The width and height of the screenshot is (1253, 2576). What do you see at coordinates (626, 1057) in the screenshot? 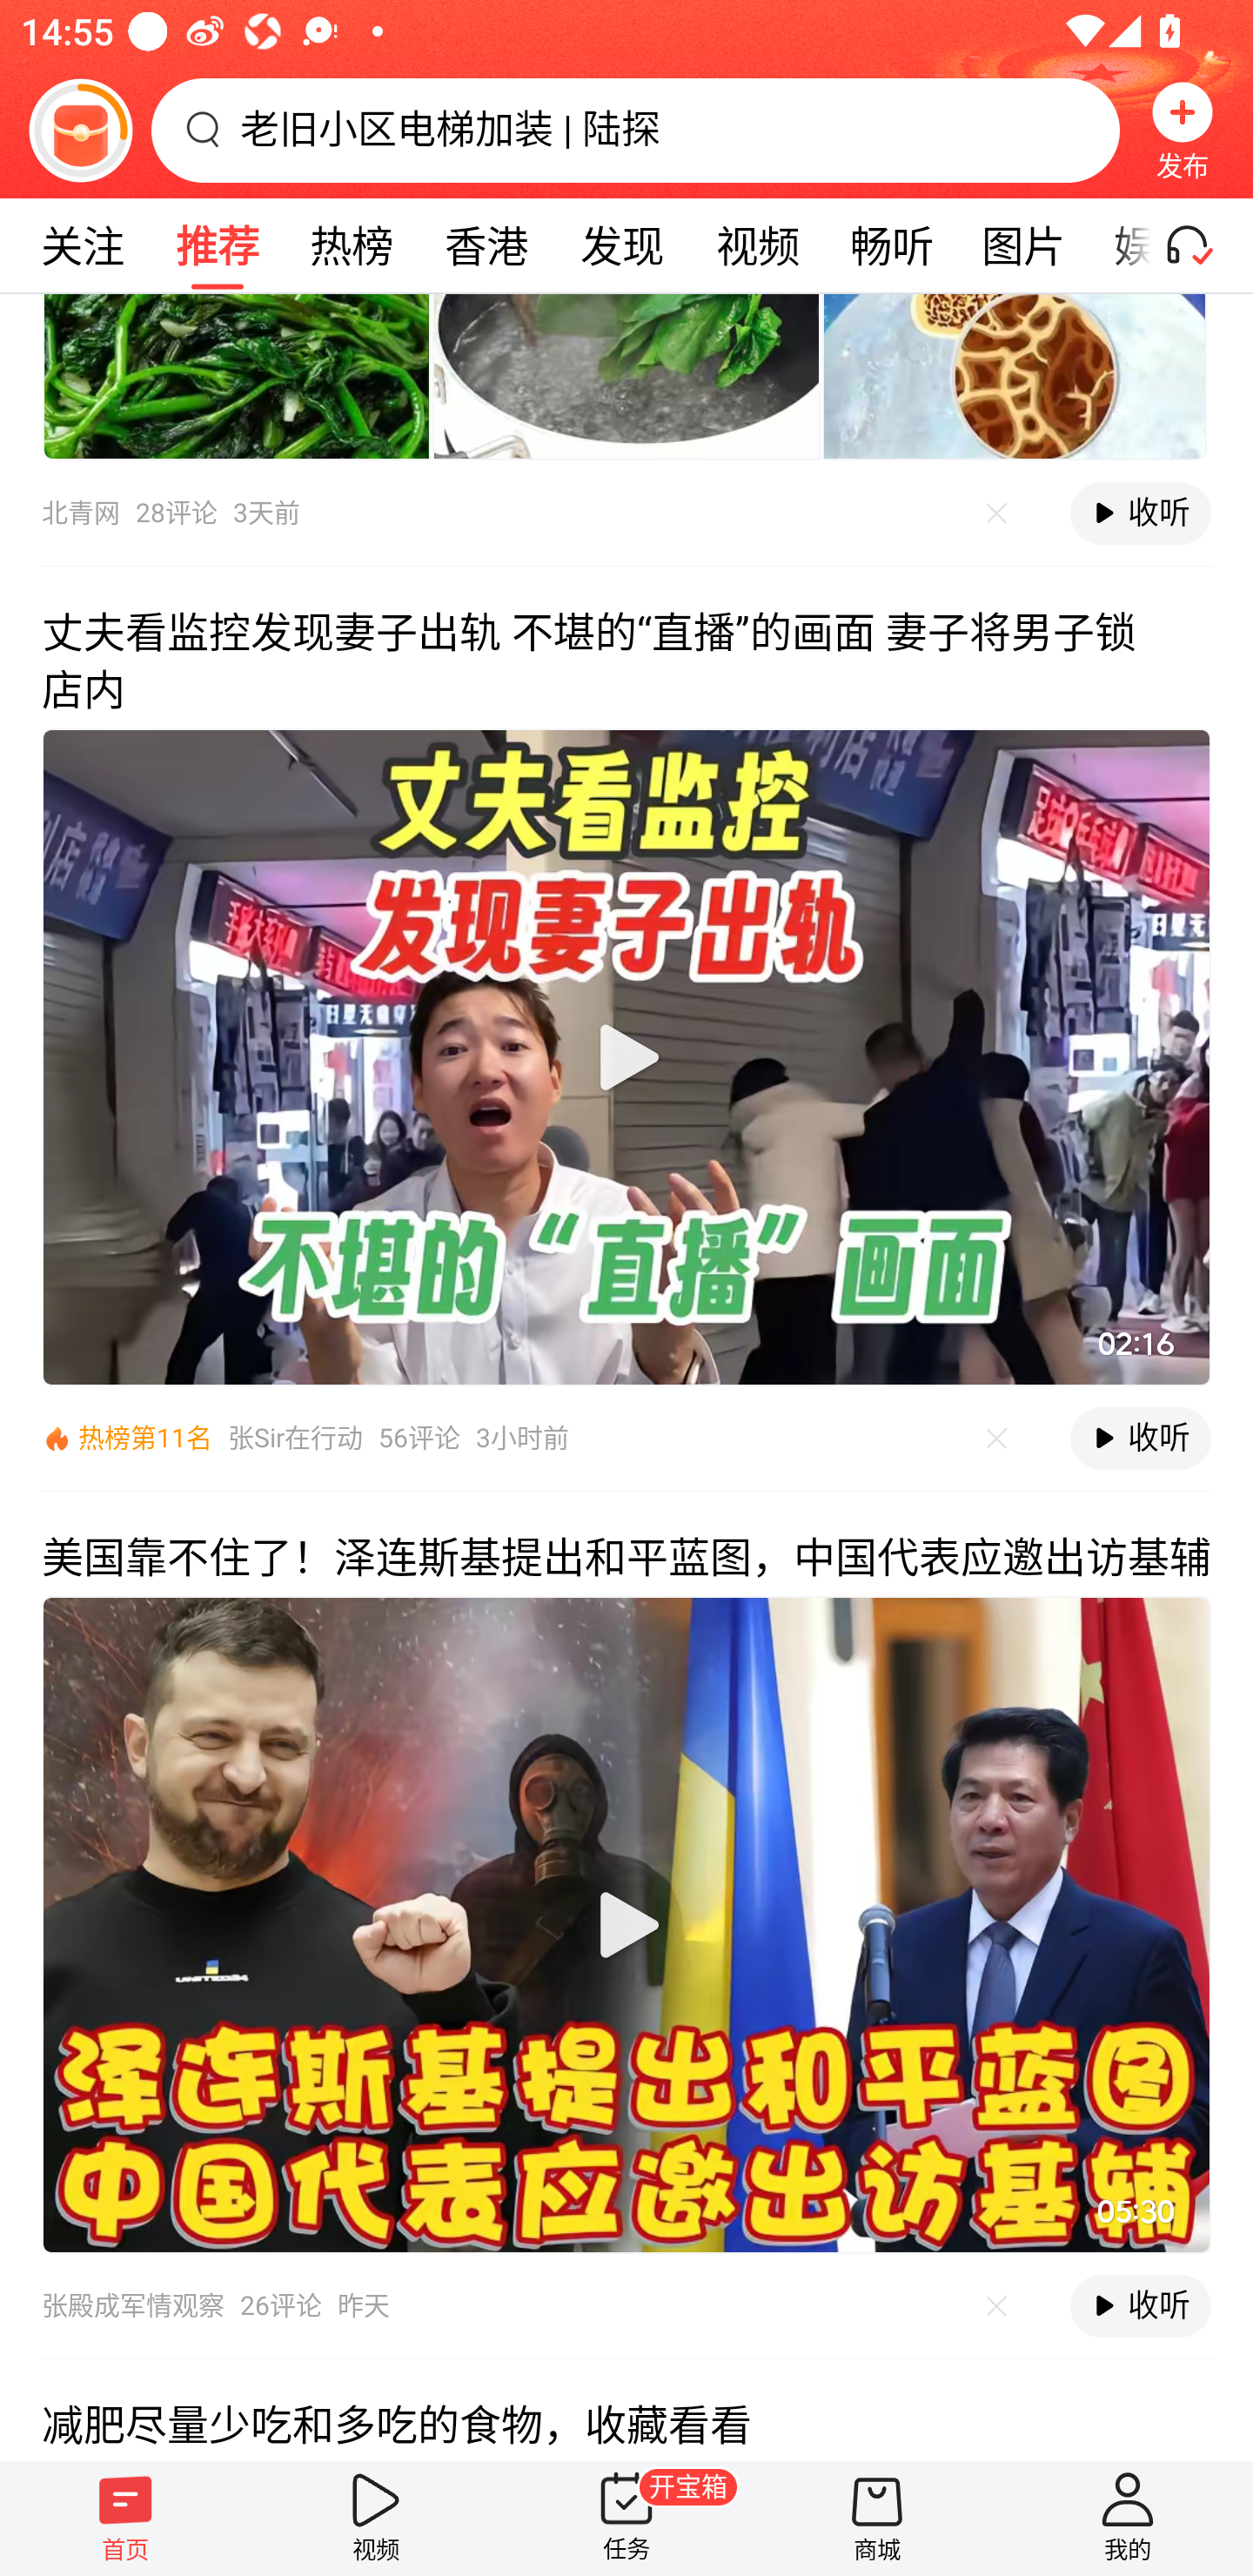
I see `播放视频` at bounding box center [626, 1057].